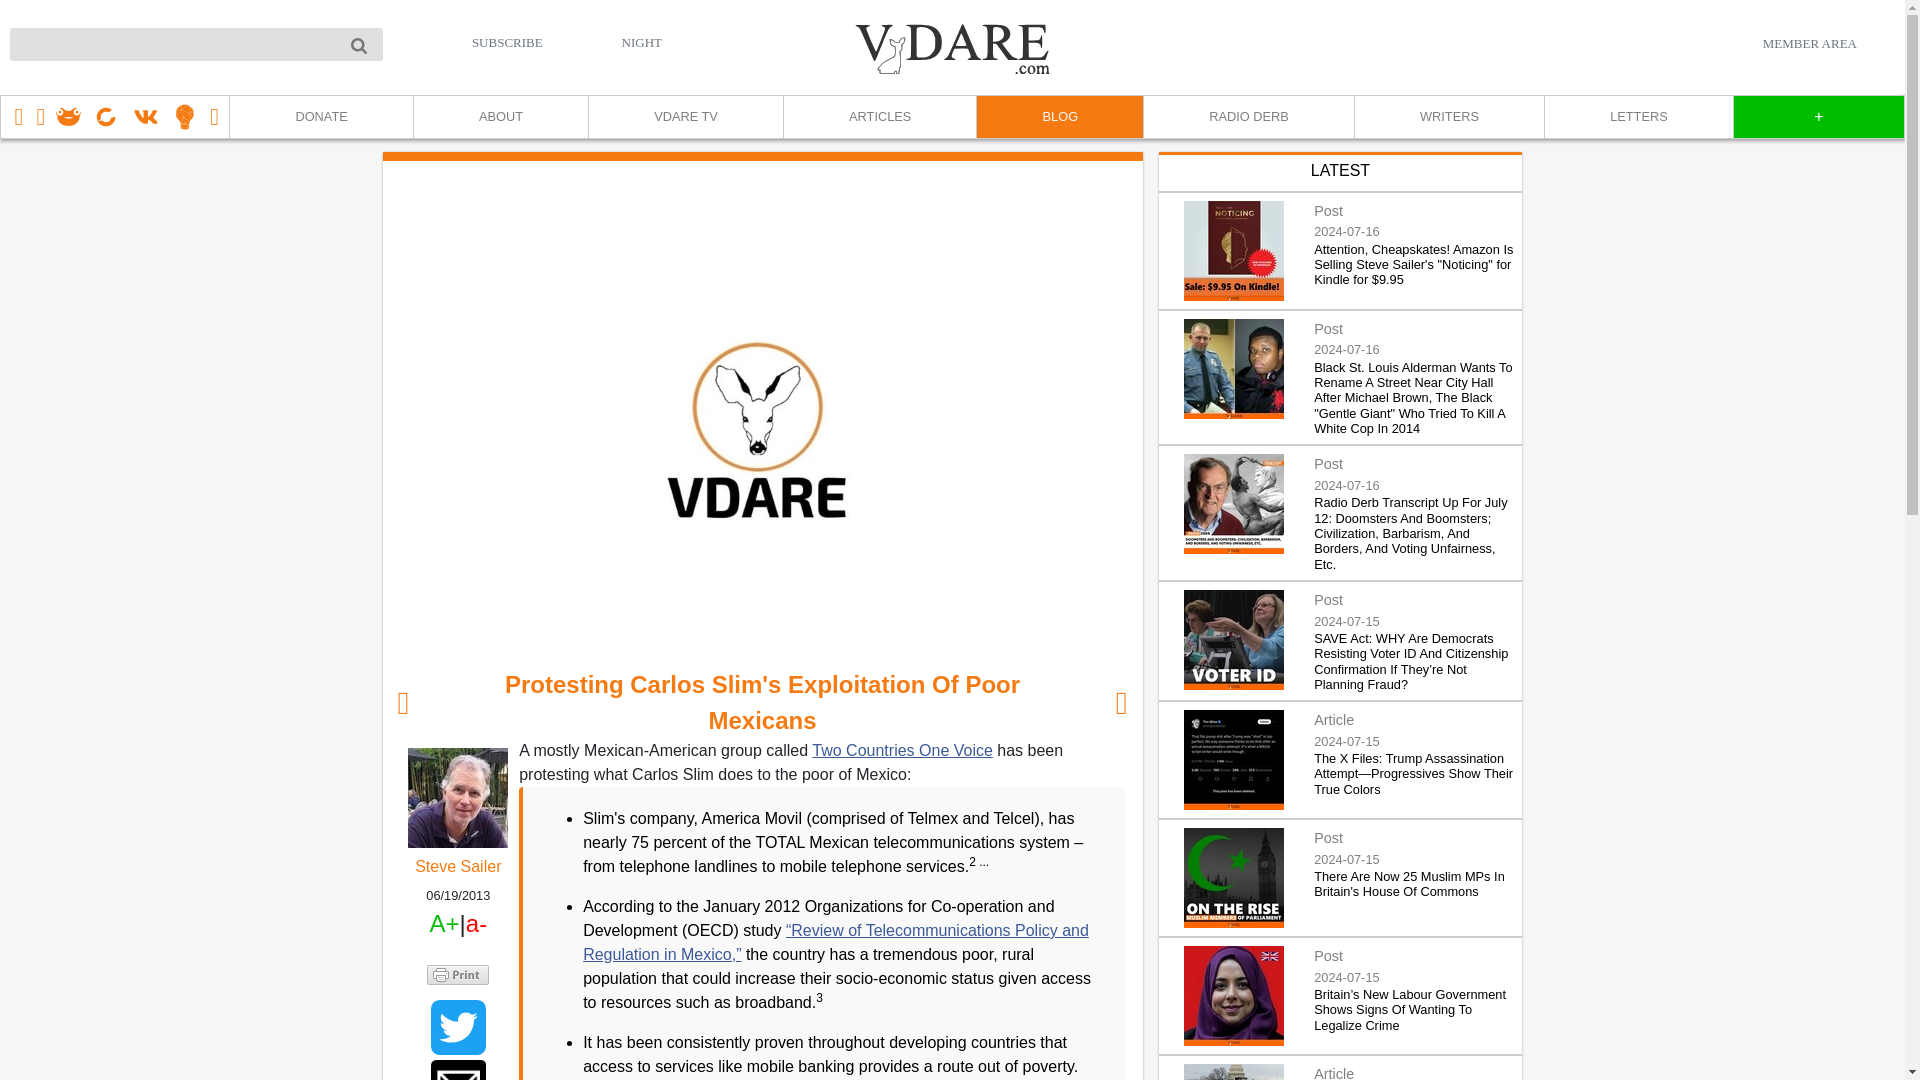  I want to click on BLOG, so click(1058, 117).